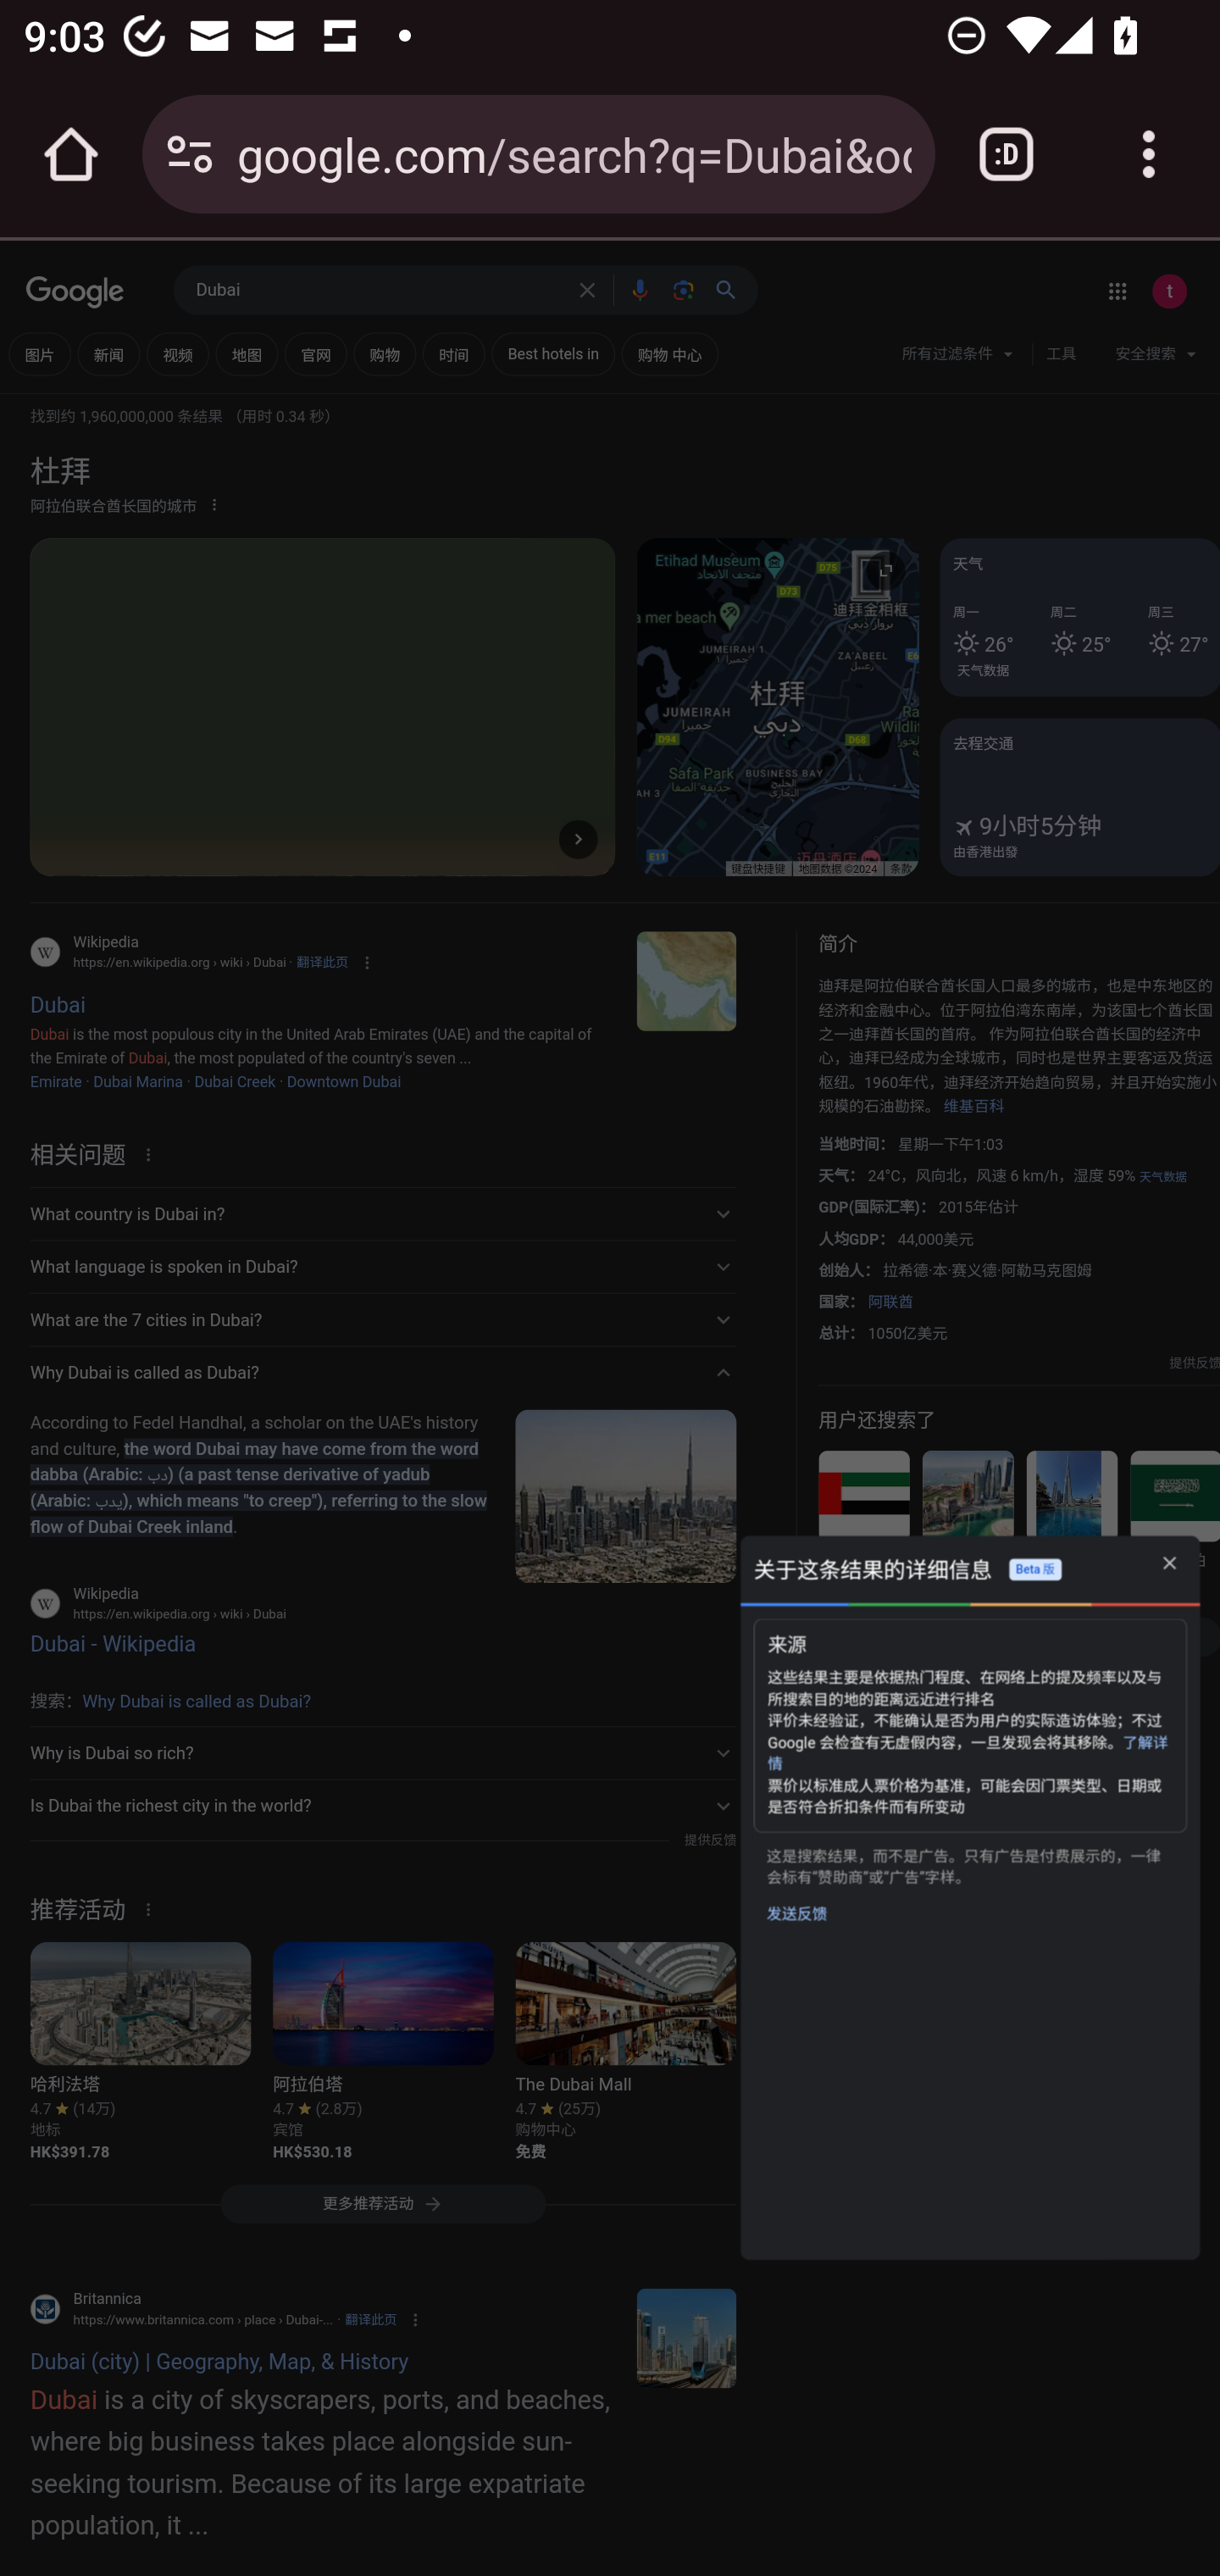  I want to click on 关闭“关于这条结果”, so click(1168, 1563).